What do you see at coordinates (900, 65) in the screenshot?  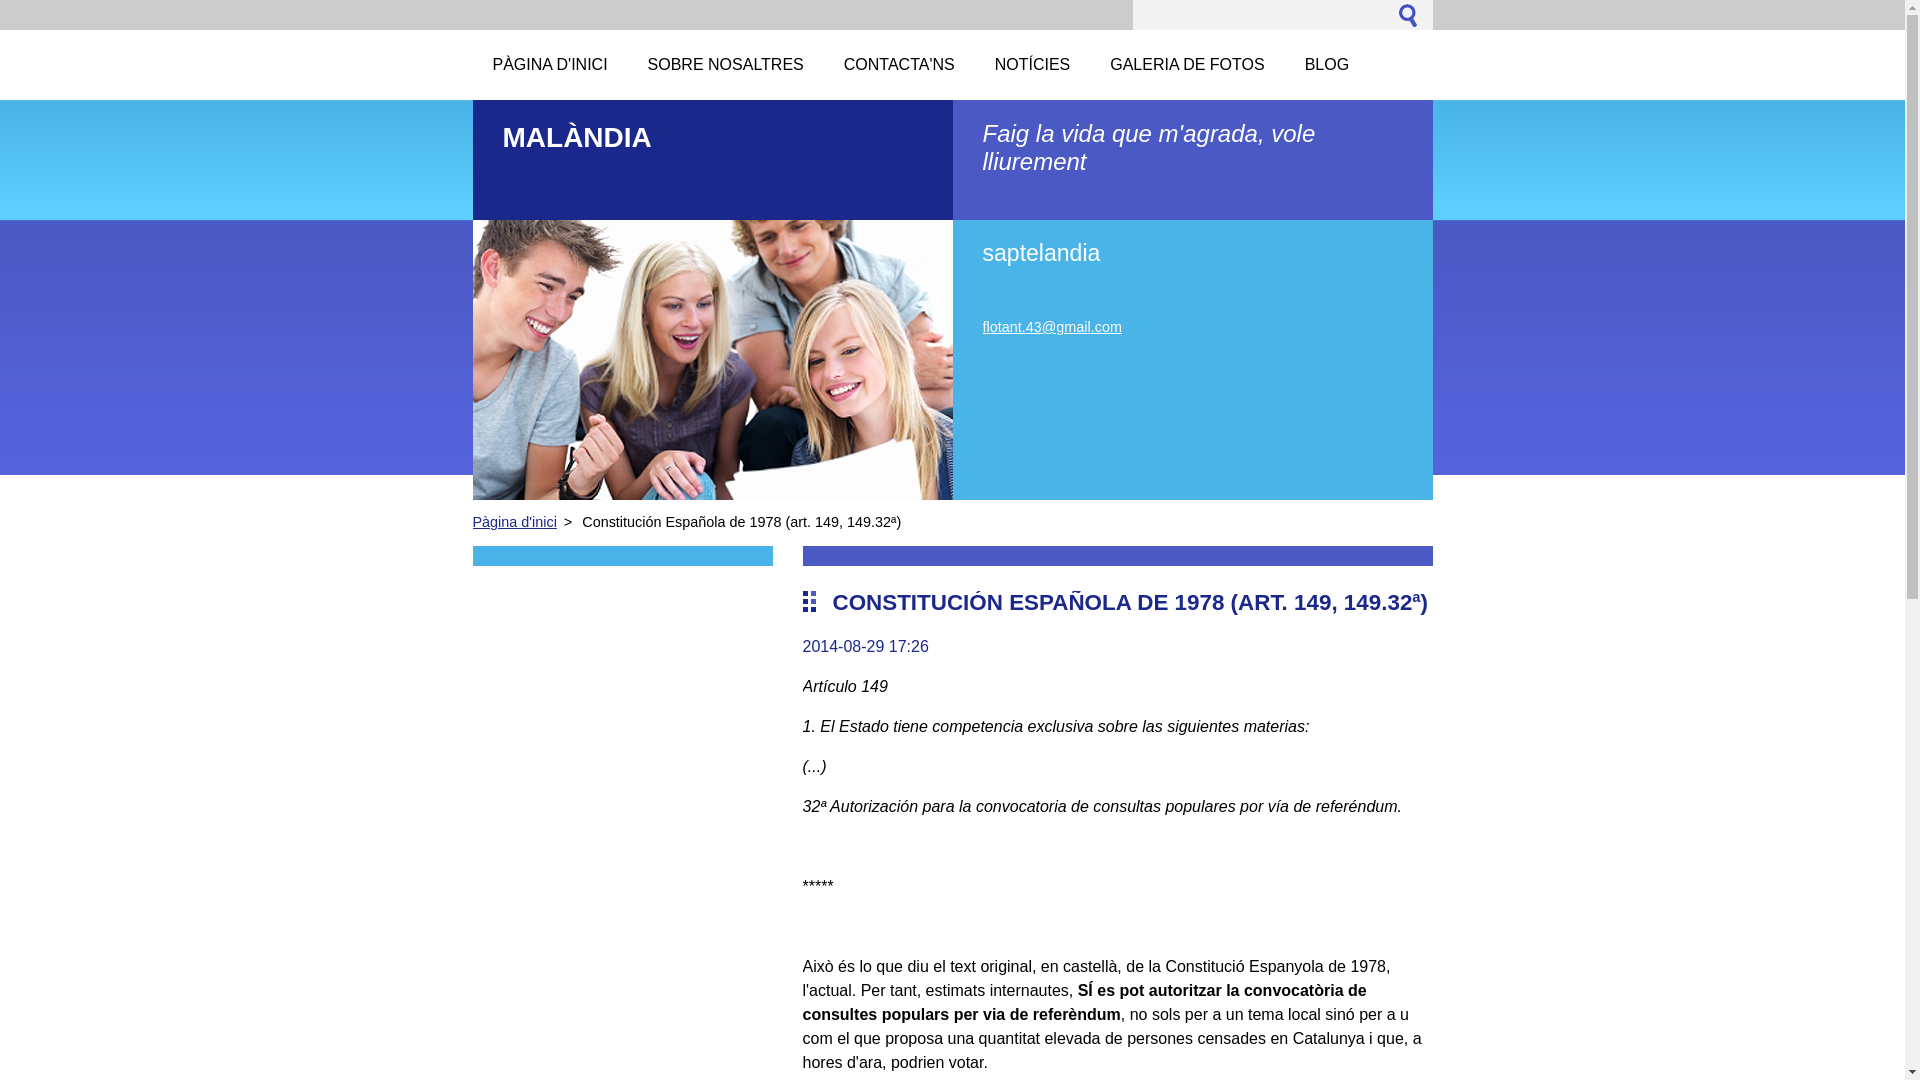 I see `CONTACTA'NS` at bounding box center [900, 65].